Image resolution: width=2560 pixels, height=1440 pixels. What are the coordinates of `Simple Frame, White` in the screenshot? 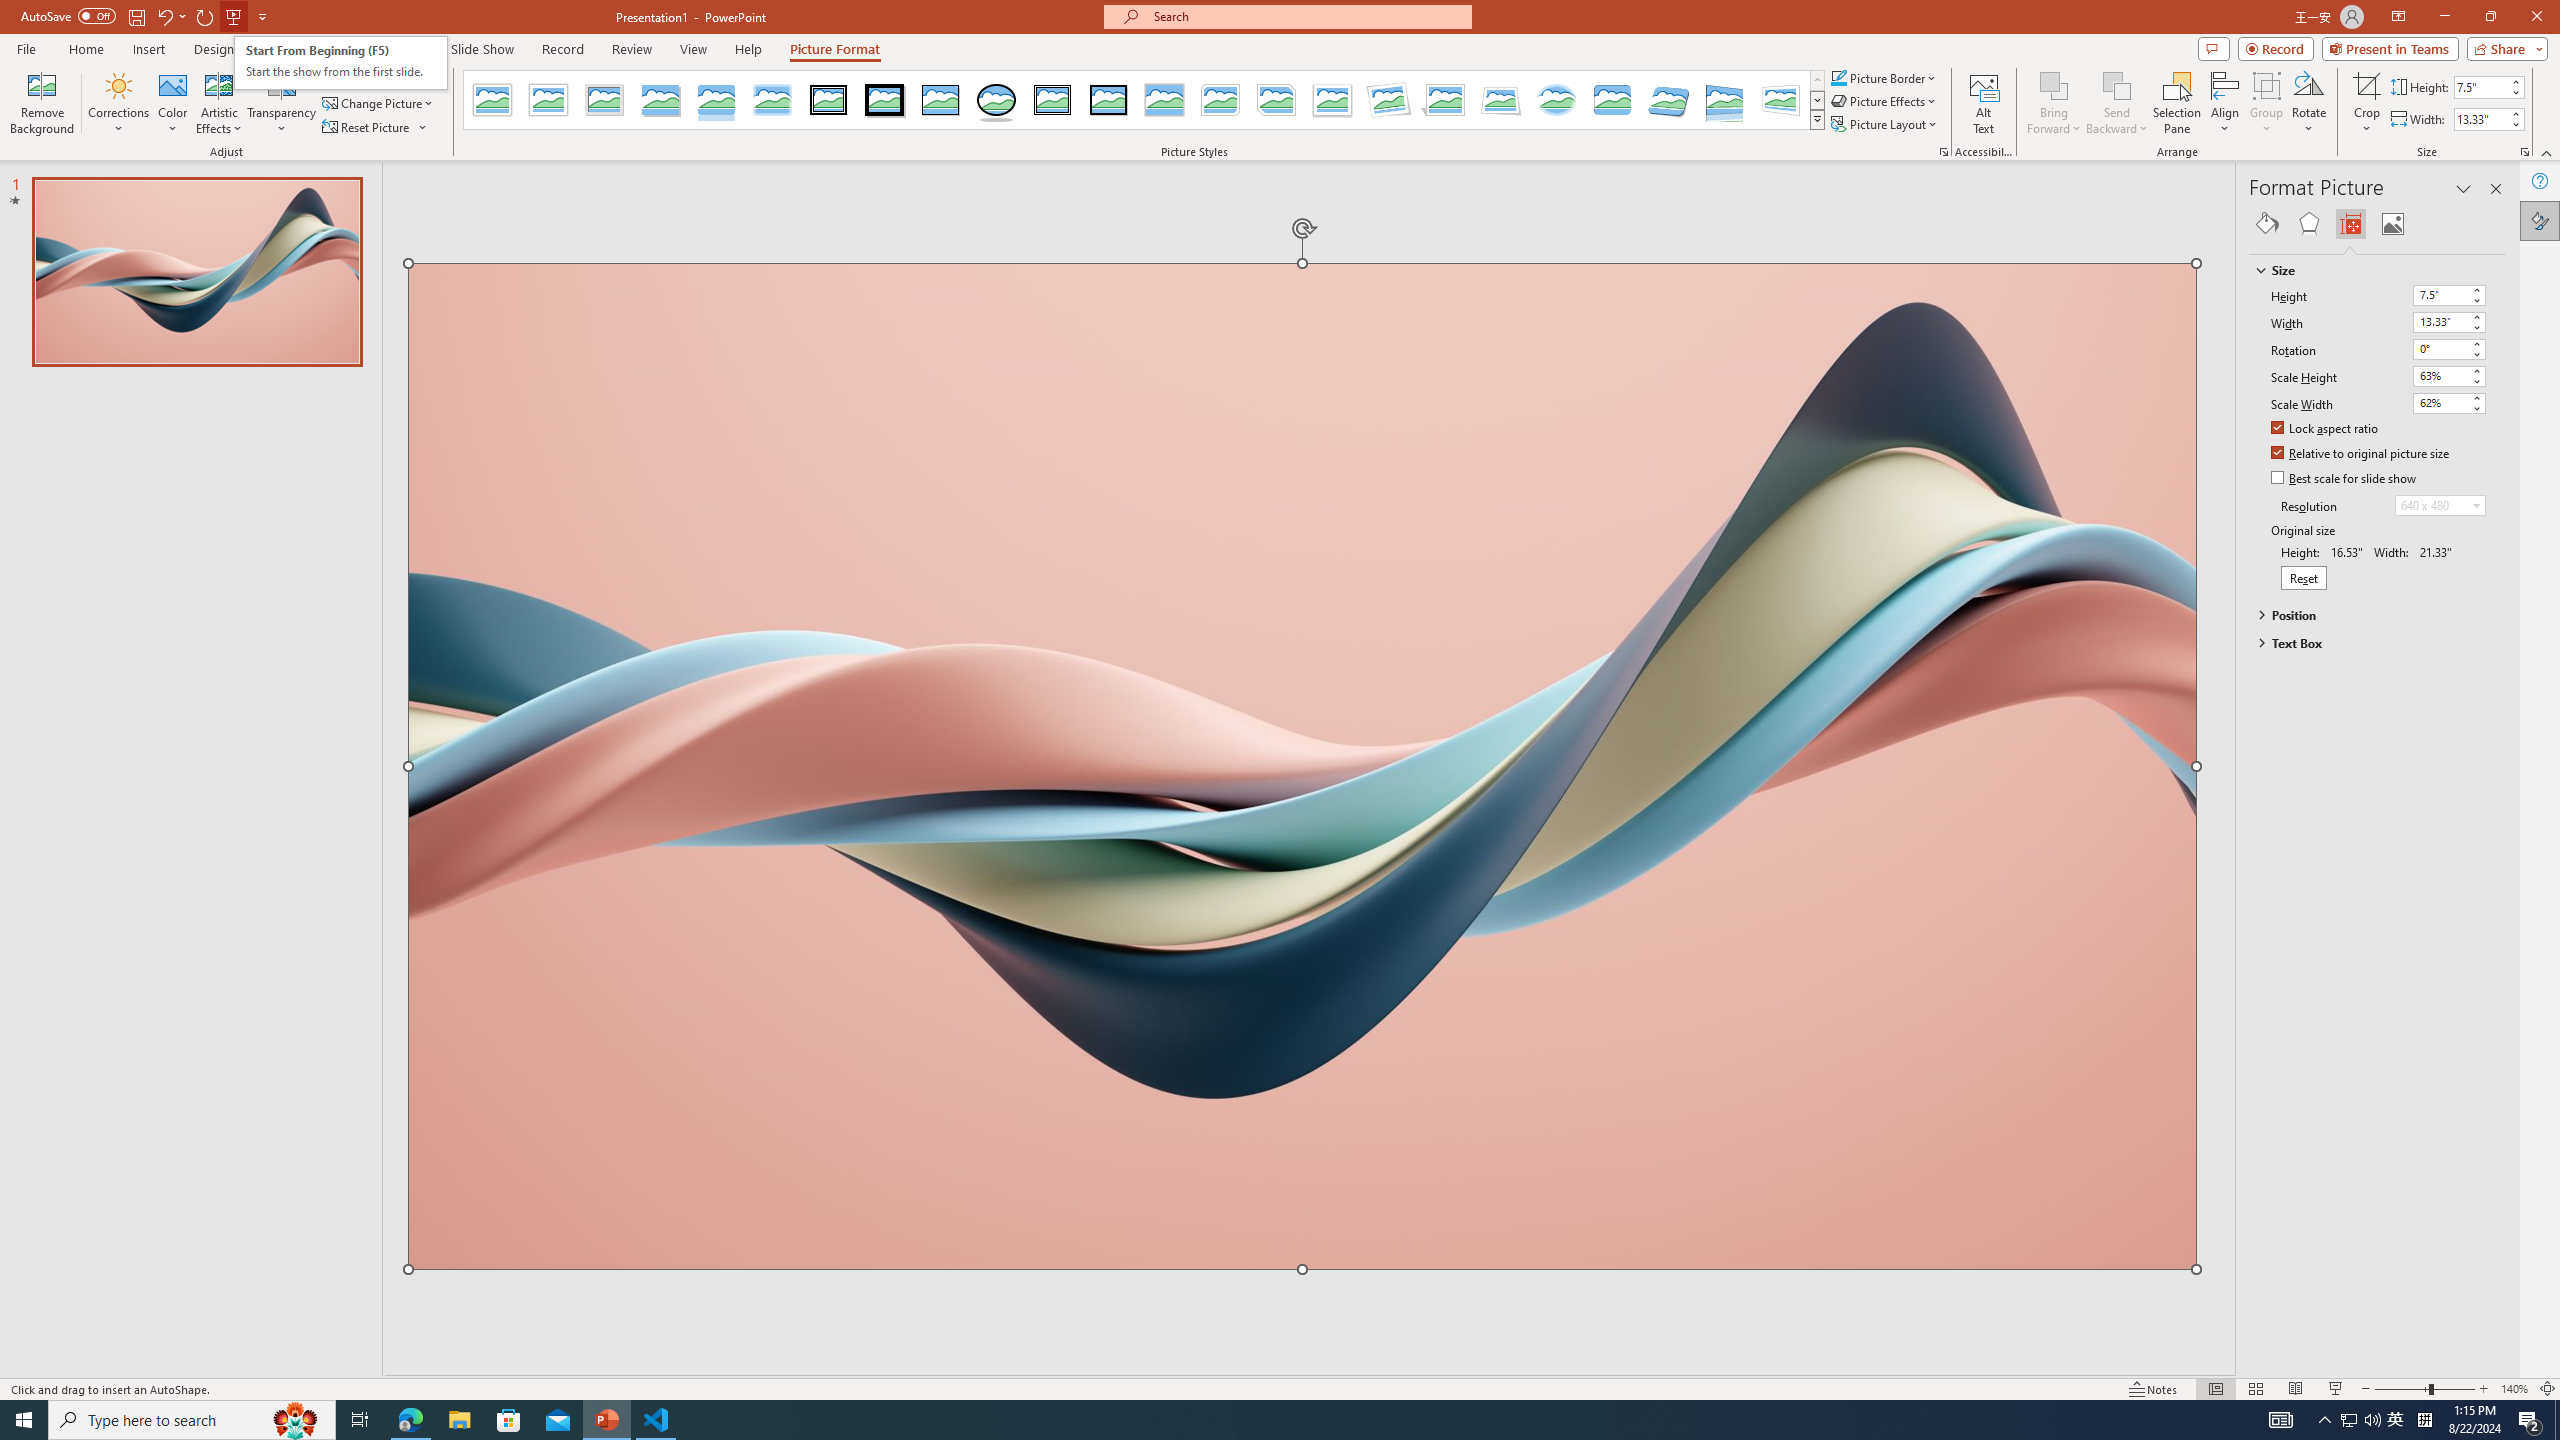 It's located at (494, 100).